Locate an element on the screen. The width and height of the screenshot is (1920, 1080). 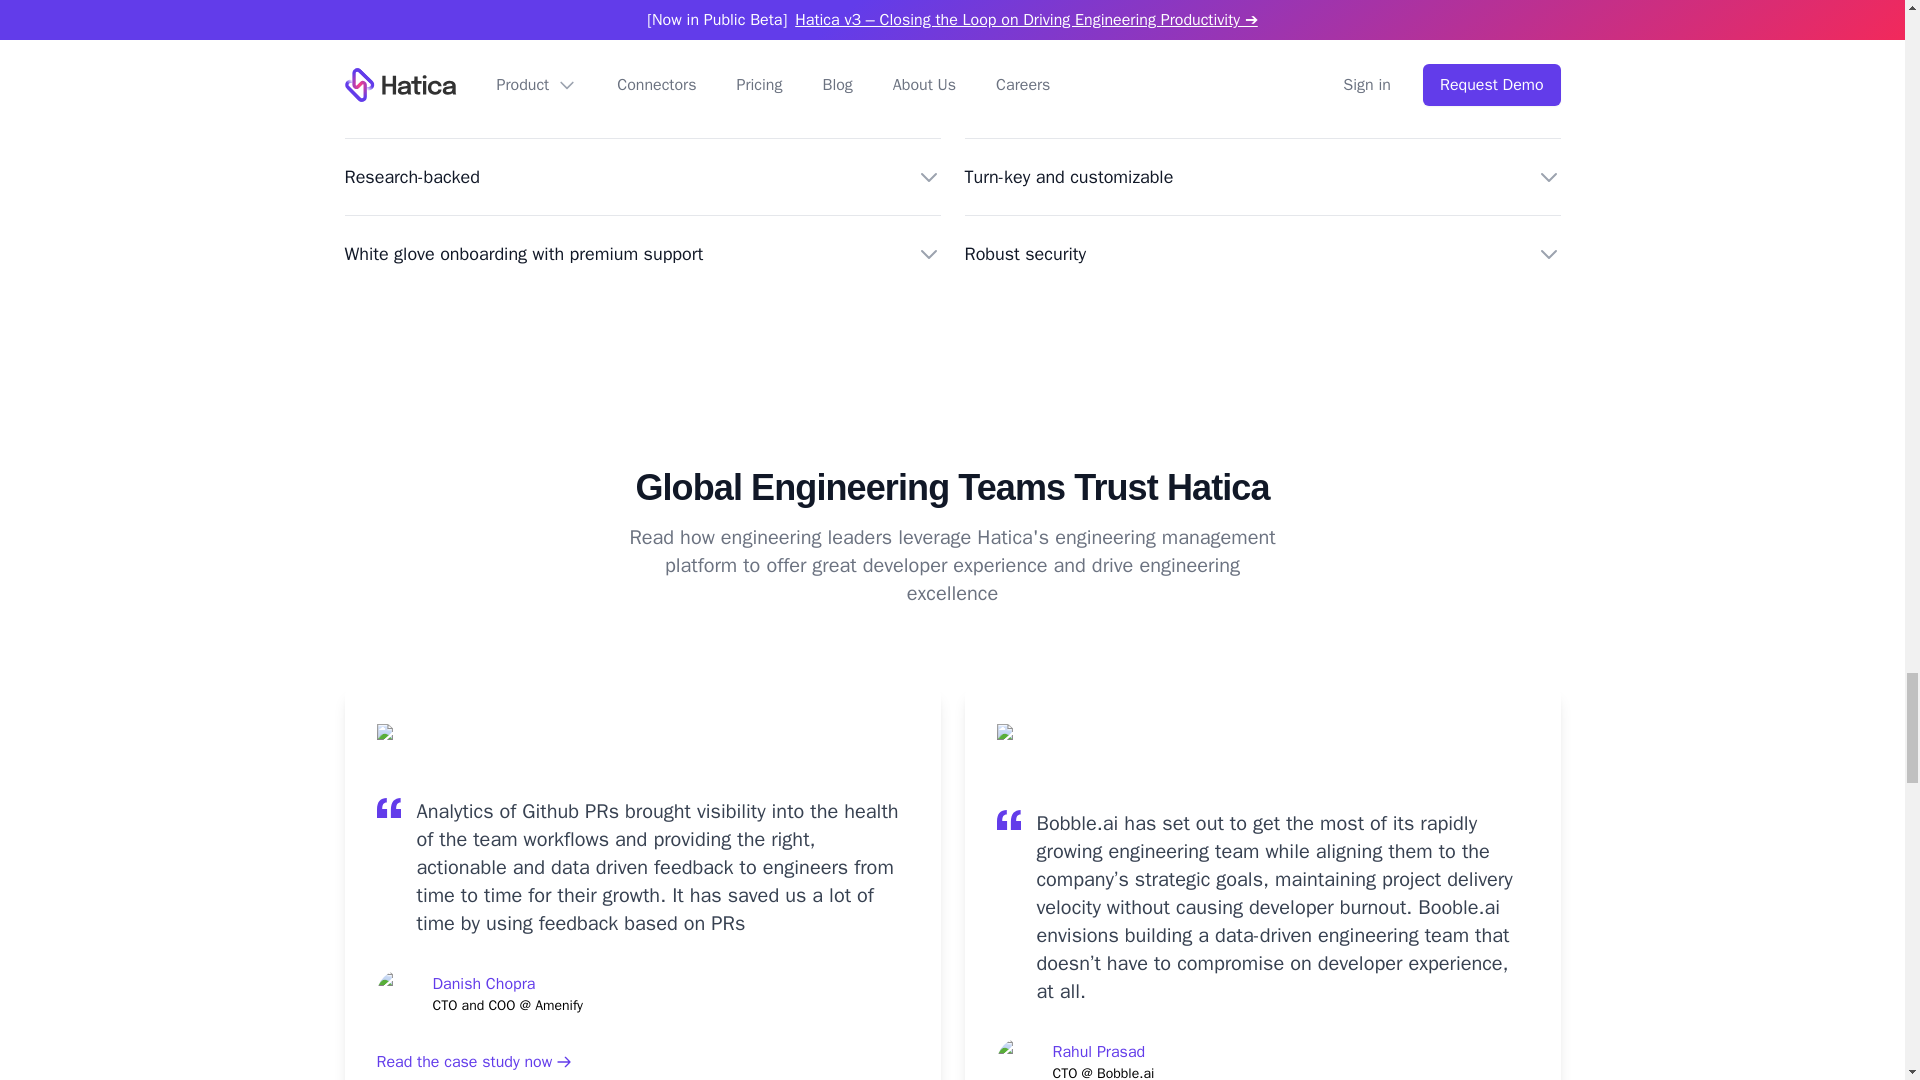
Turn-key and customizable is located at coordinates (1261, 177).